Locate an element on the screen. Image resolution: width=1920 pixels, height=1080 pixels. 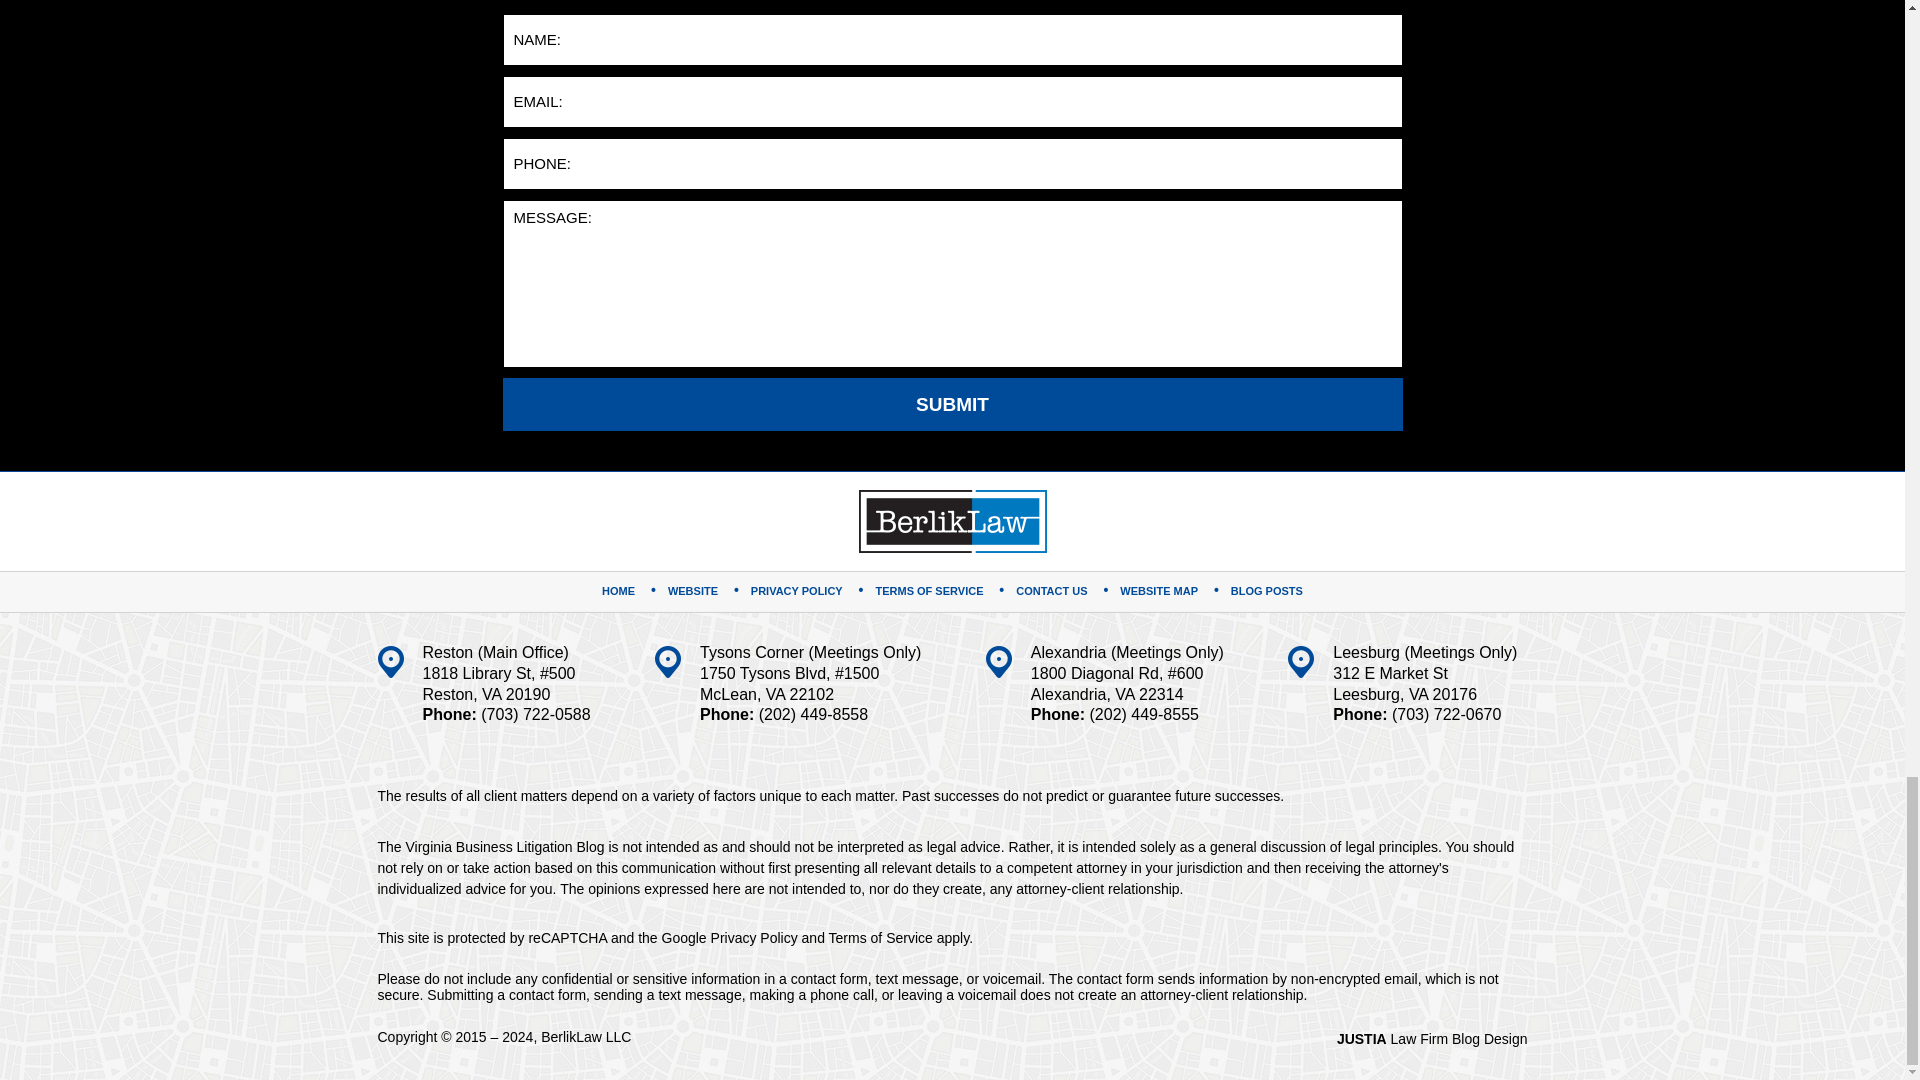
Please enter a valid phone number. is located at coordinates (951, 164).